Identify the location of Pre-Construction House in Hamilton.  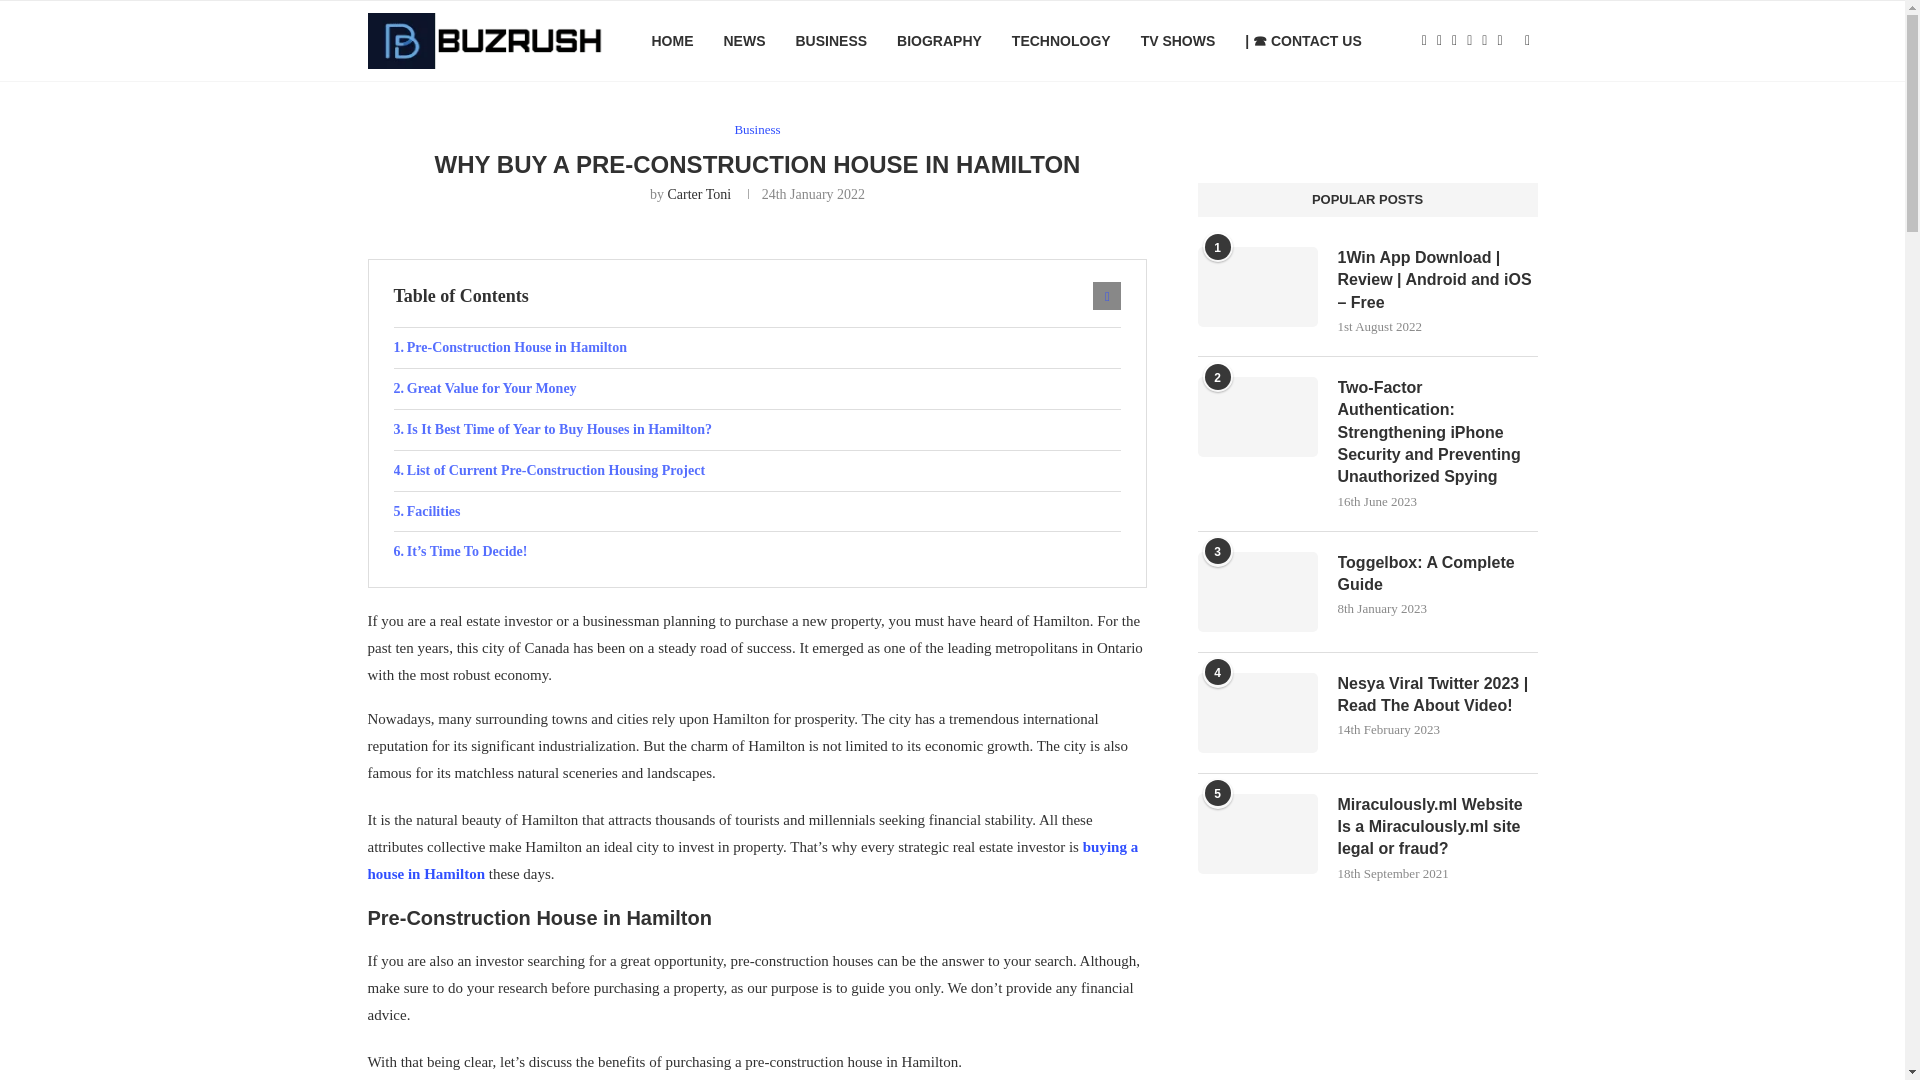
(757, 348).